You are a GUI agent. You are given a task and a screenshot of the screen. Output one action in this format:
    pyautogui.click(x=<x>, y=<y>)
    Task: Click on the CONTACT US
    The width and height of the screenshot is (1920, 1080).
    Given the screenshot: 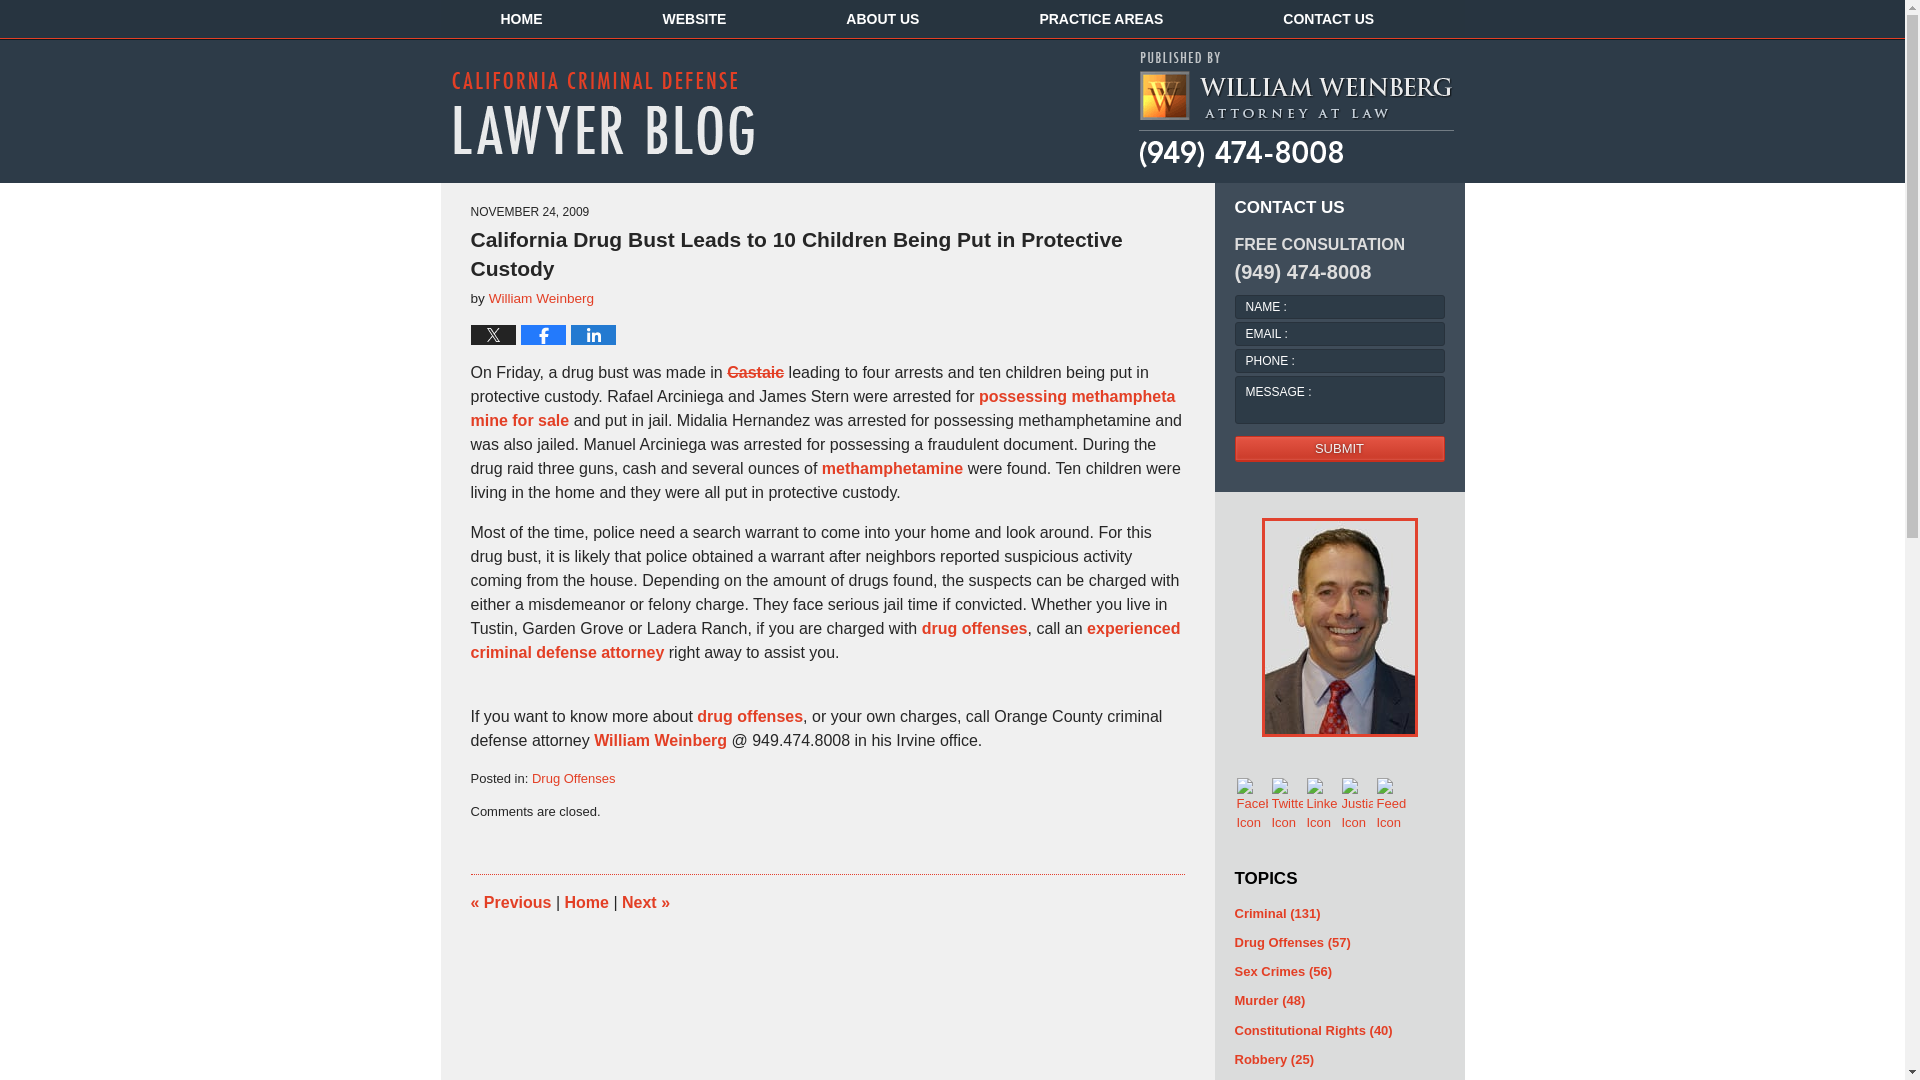 What is the action you would take?
    pyautogui.click(x=1328, y=18)
    